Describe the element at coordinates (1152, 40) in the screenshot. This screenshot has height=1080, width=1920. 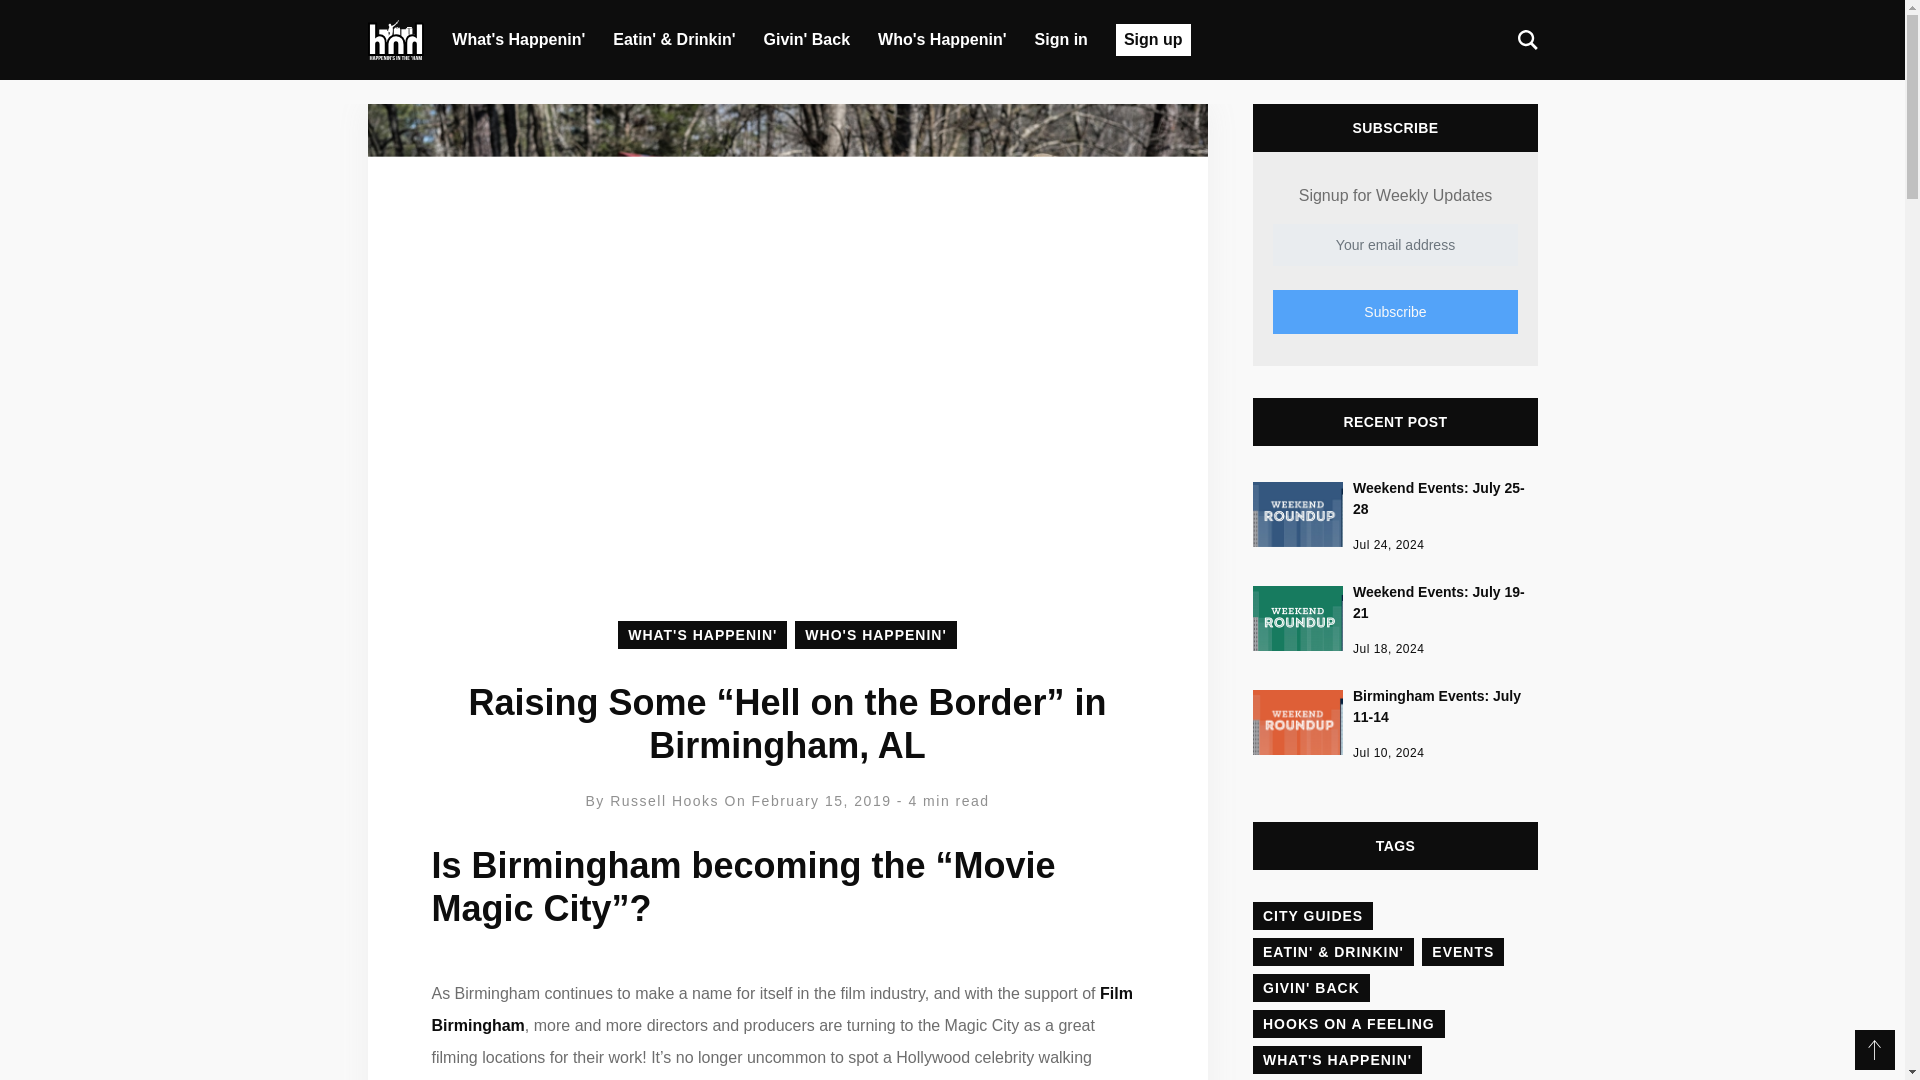
I see `Sign up` at that location.